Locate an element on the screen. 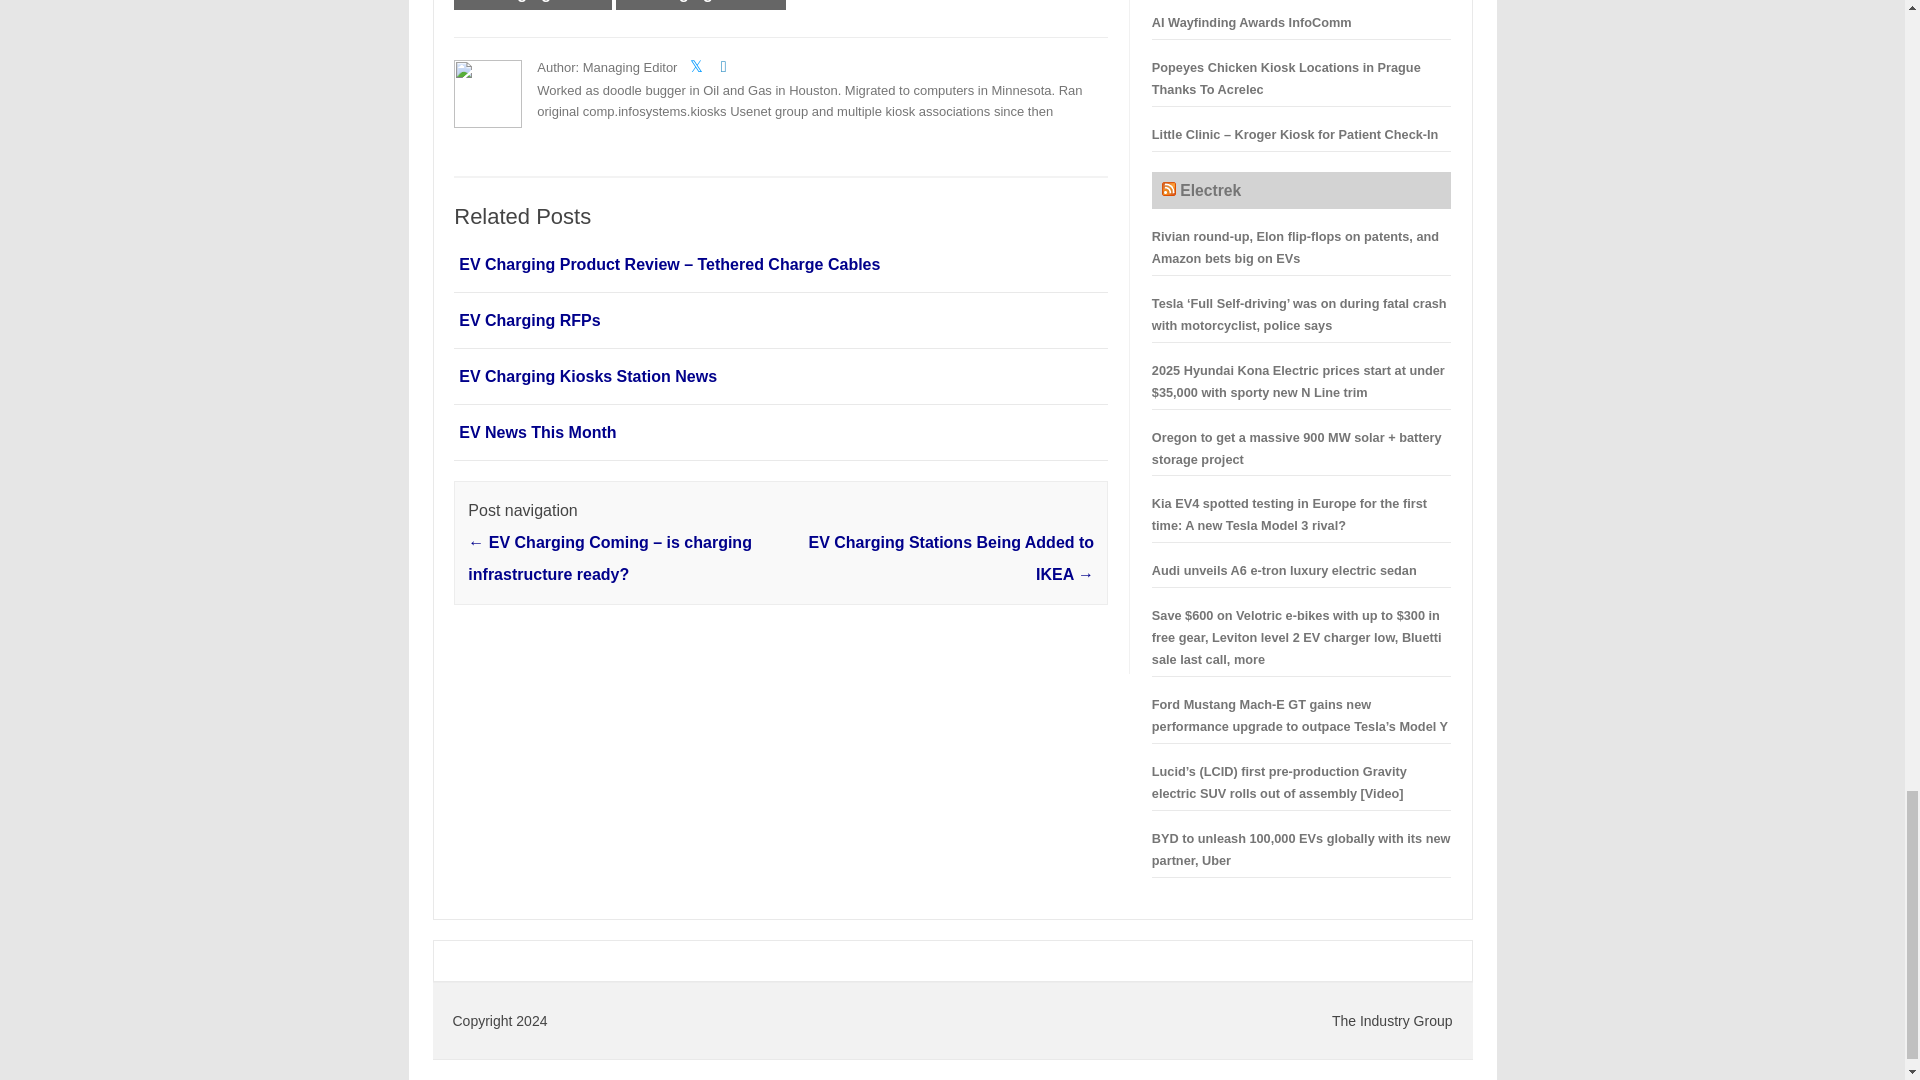 This screenshot has width=1920, height=1080. ev charging stations is located at coordinates (700, 4).